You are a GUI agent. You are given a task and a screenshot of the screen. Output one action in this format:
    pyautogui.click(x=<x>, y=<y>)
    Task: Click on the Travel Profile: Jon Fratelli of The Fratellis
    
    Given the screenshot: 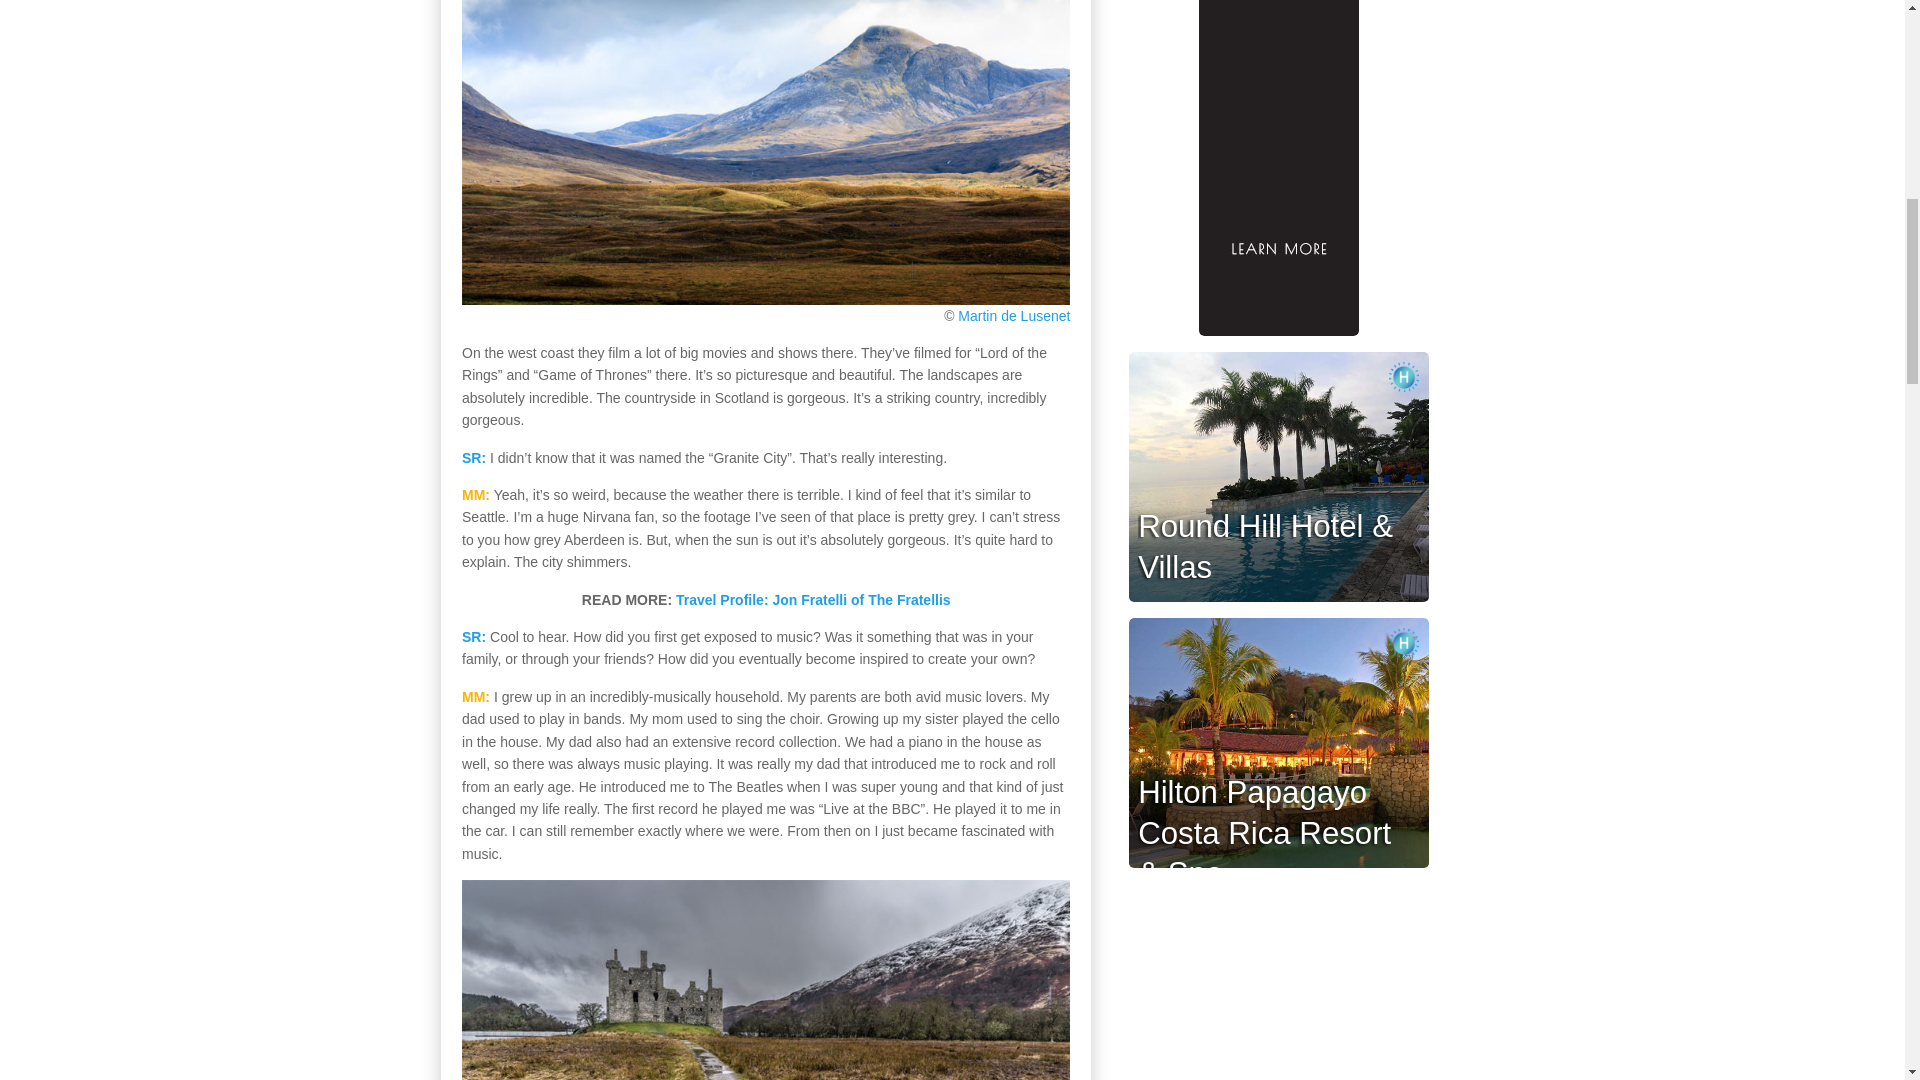 What is the action you would take?
    pyautogui.click(x=812, y=600)
    